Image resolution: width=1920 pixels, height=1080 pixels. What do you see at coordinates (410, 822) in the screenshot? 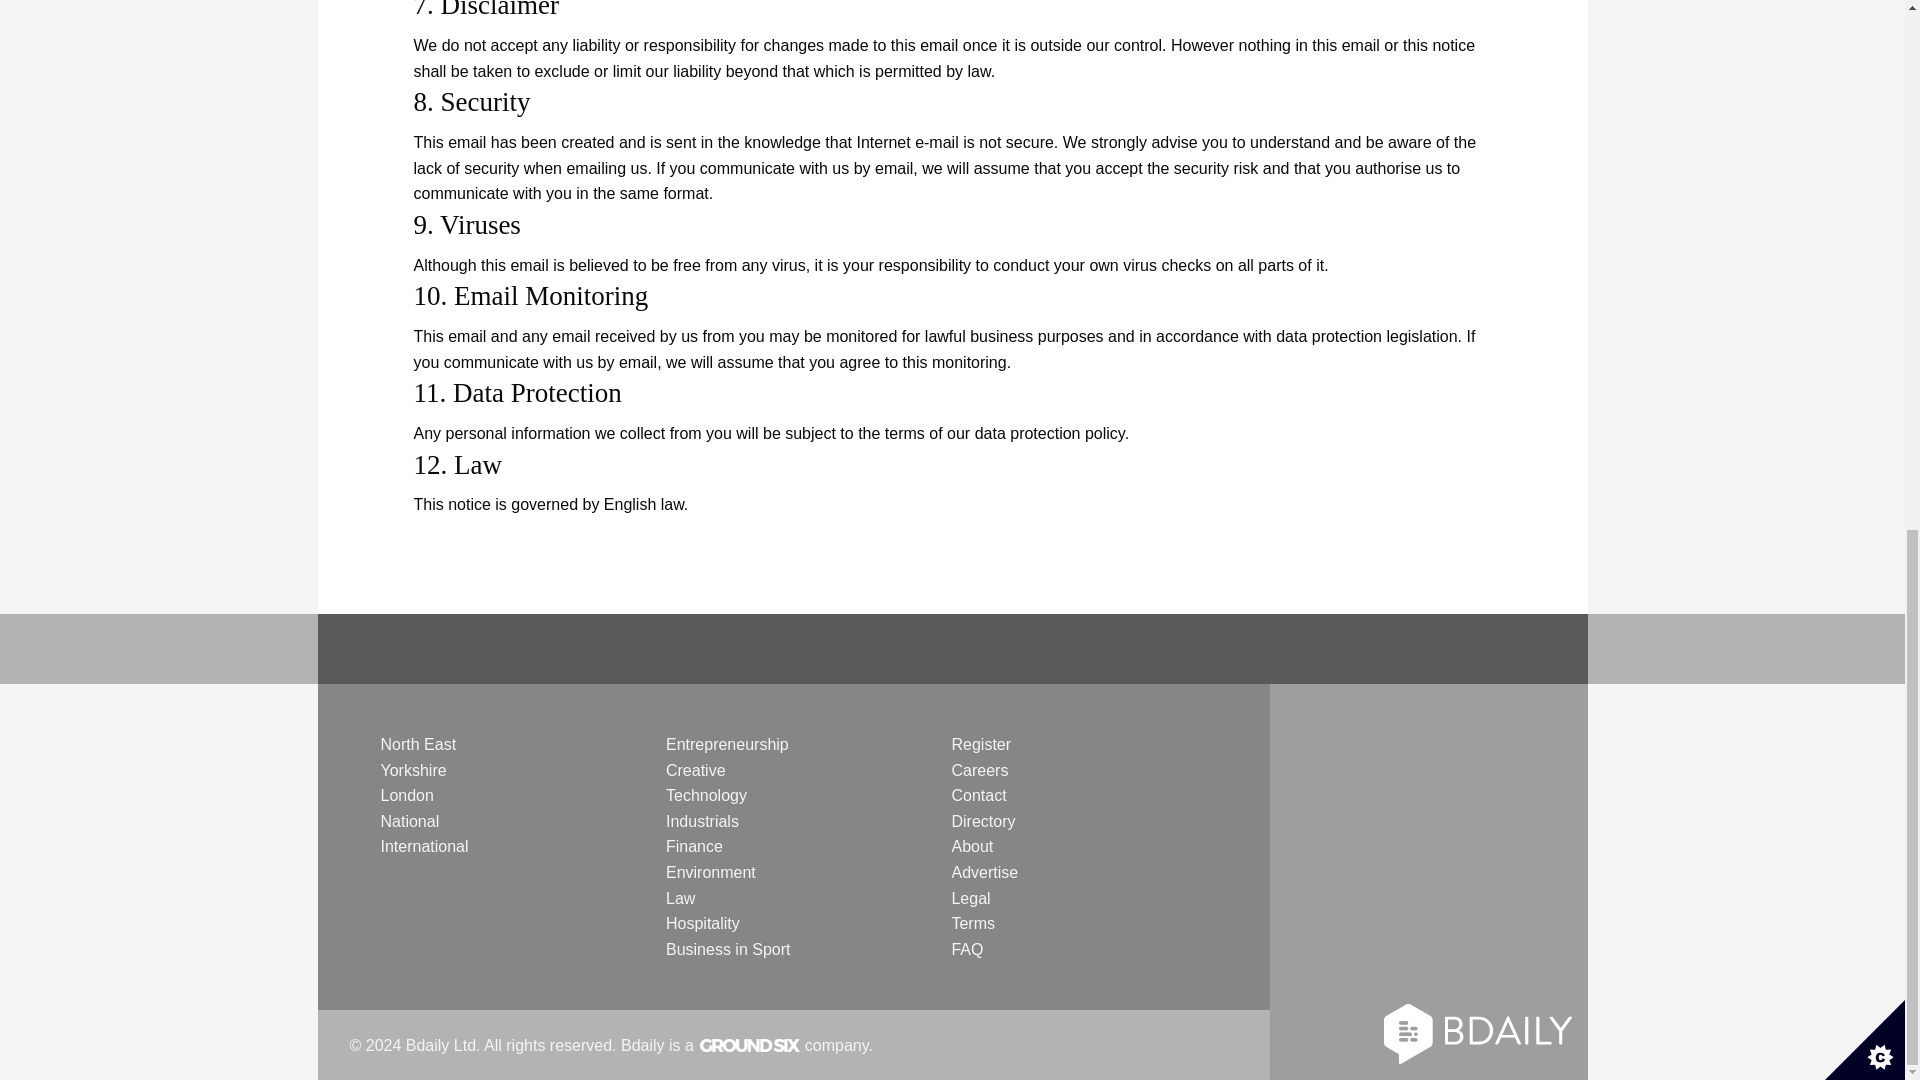
I see `National` at bounding box center [410, 822].